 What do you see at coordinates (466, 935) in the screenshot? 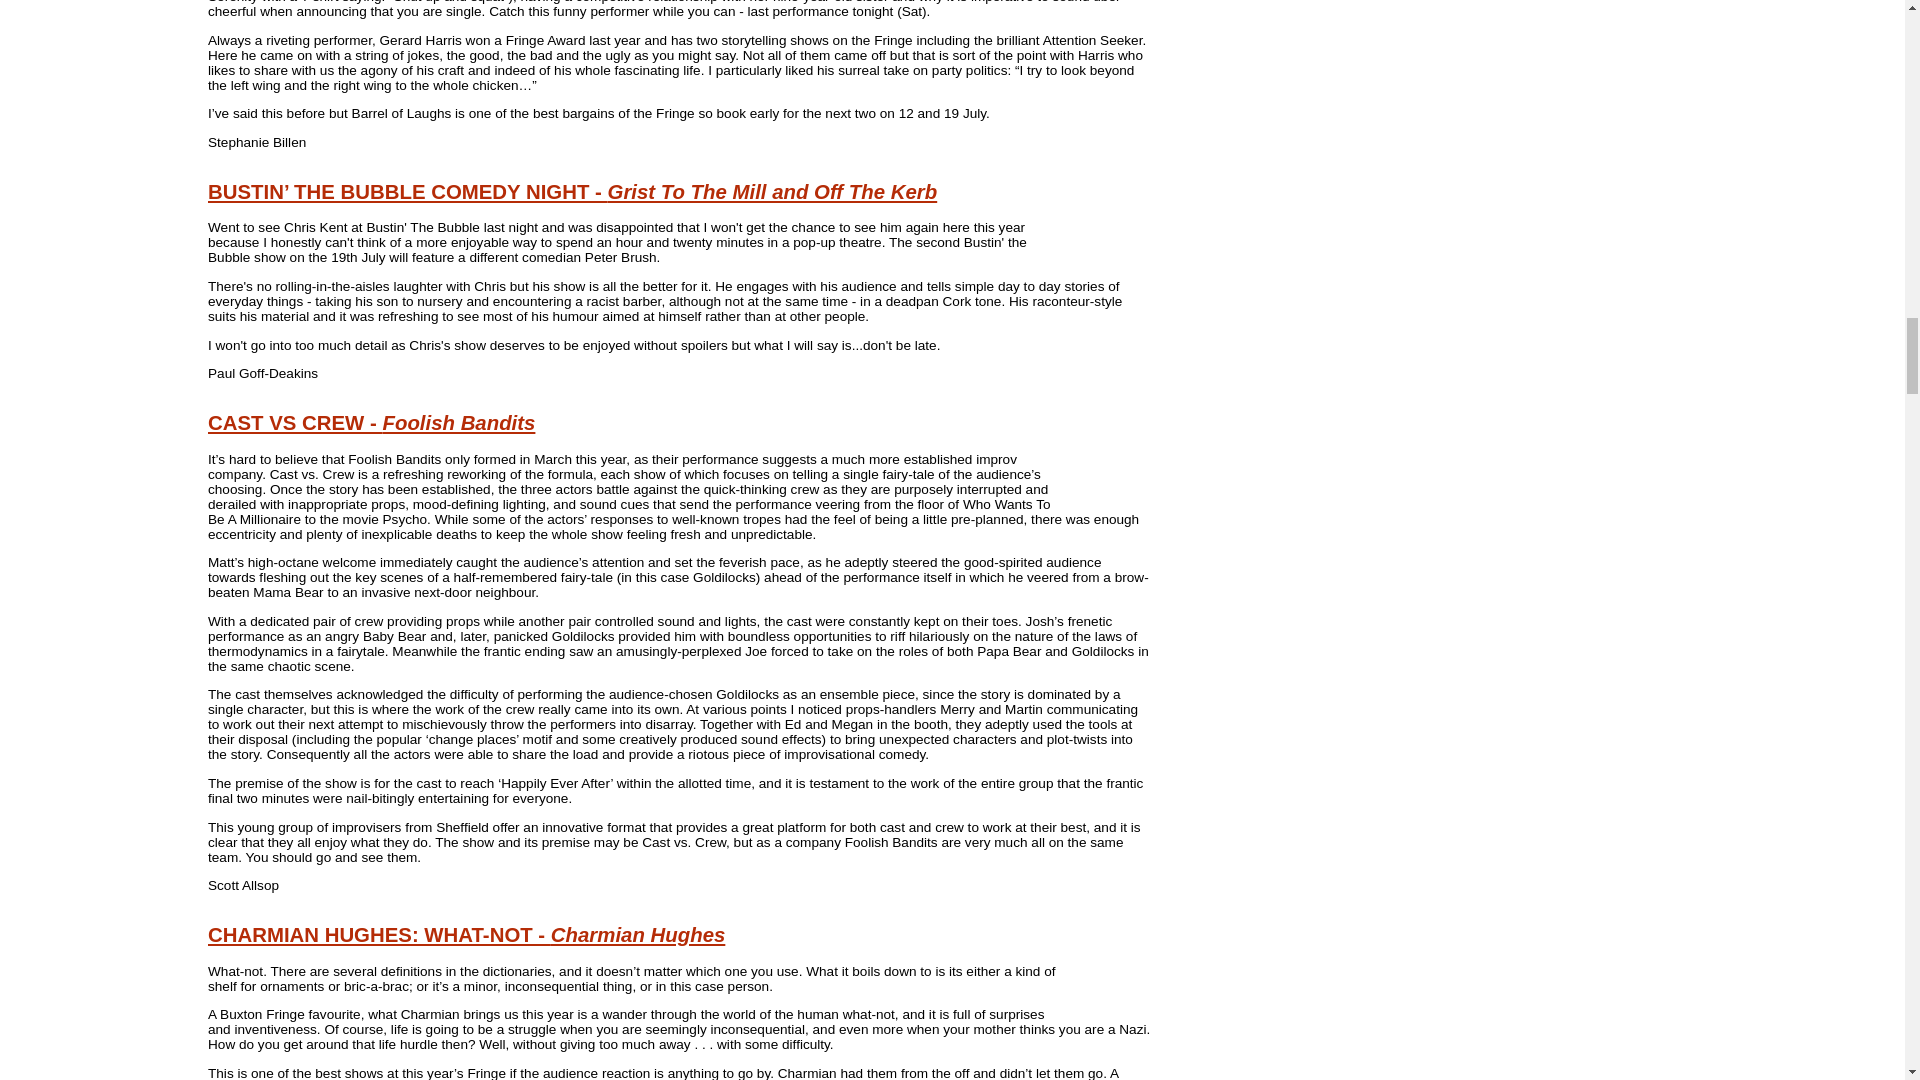
I see `CHARMIAN HUGHES: WHAT-NOT - Charmian Hughes` at bounding box center [466, 935].